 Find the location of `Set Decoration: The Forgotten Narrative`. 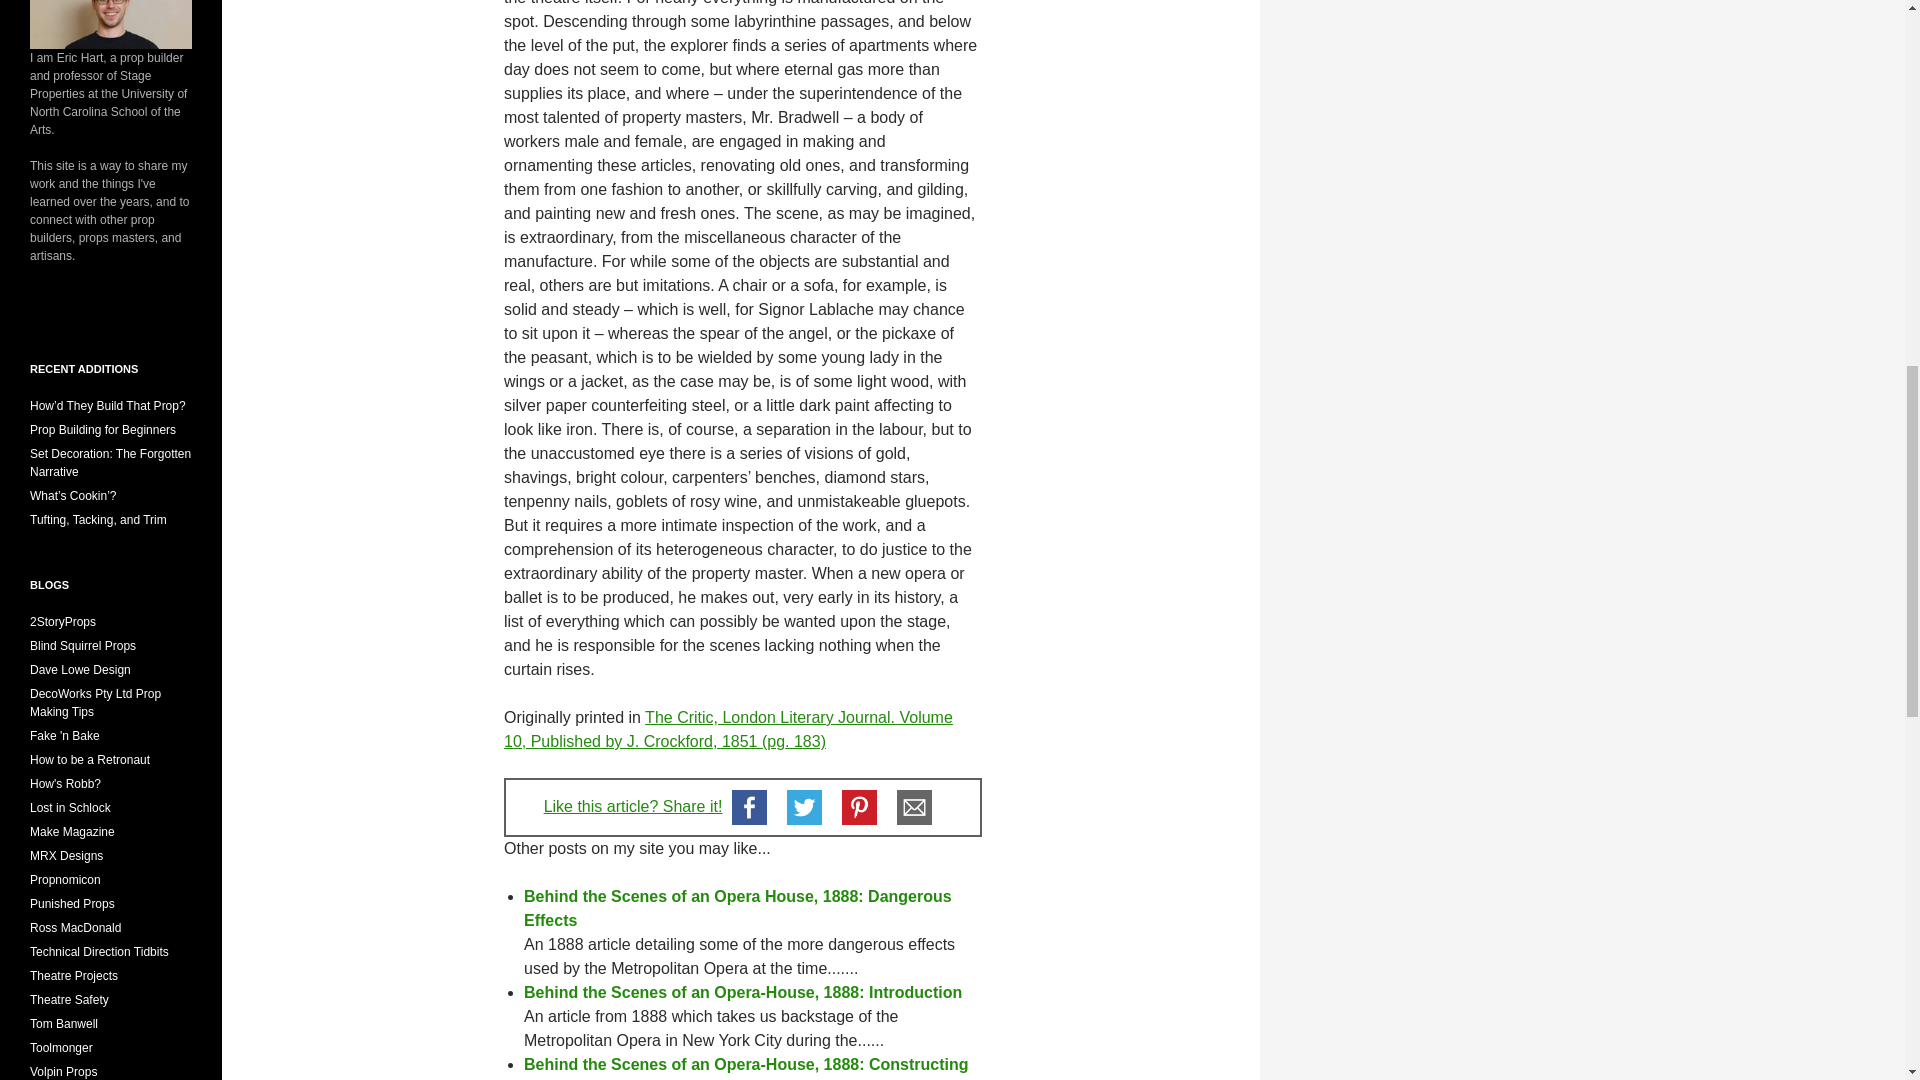

Set Decoration: The Forgotten Narrative is located at coordinates (110, 463).